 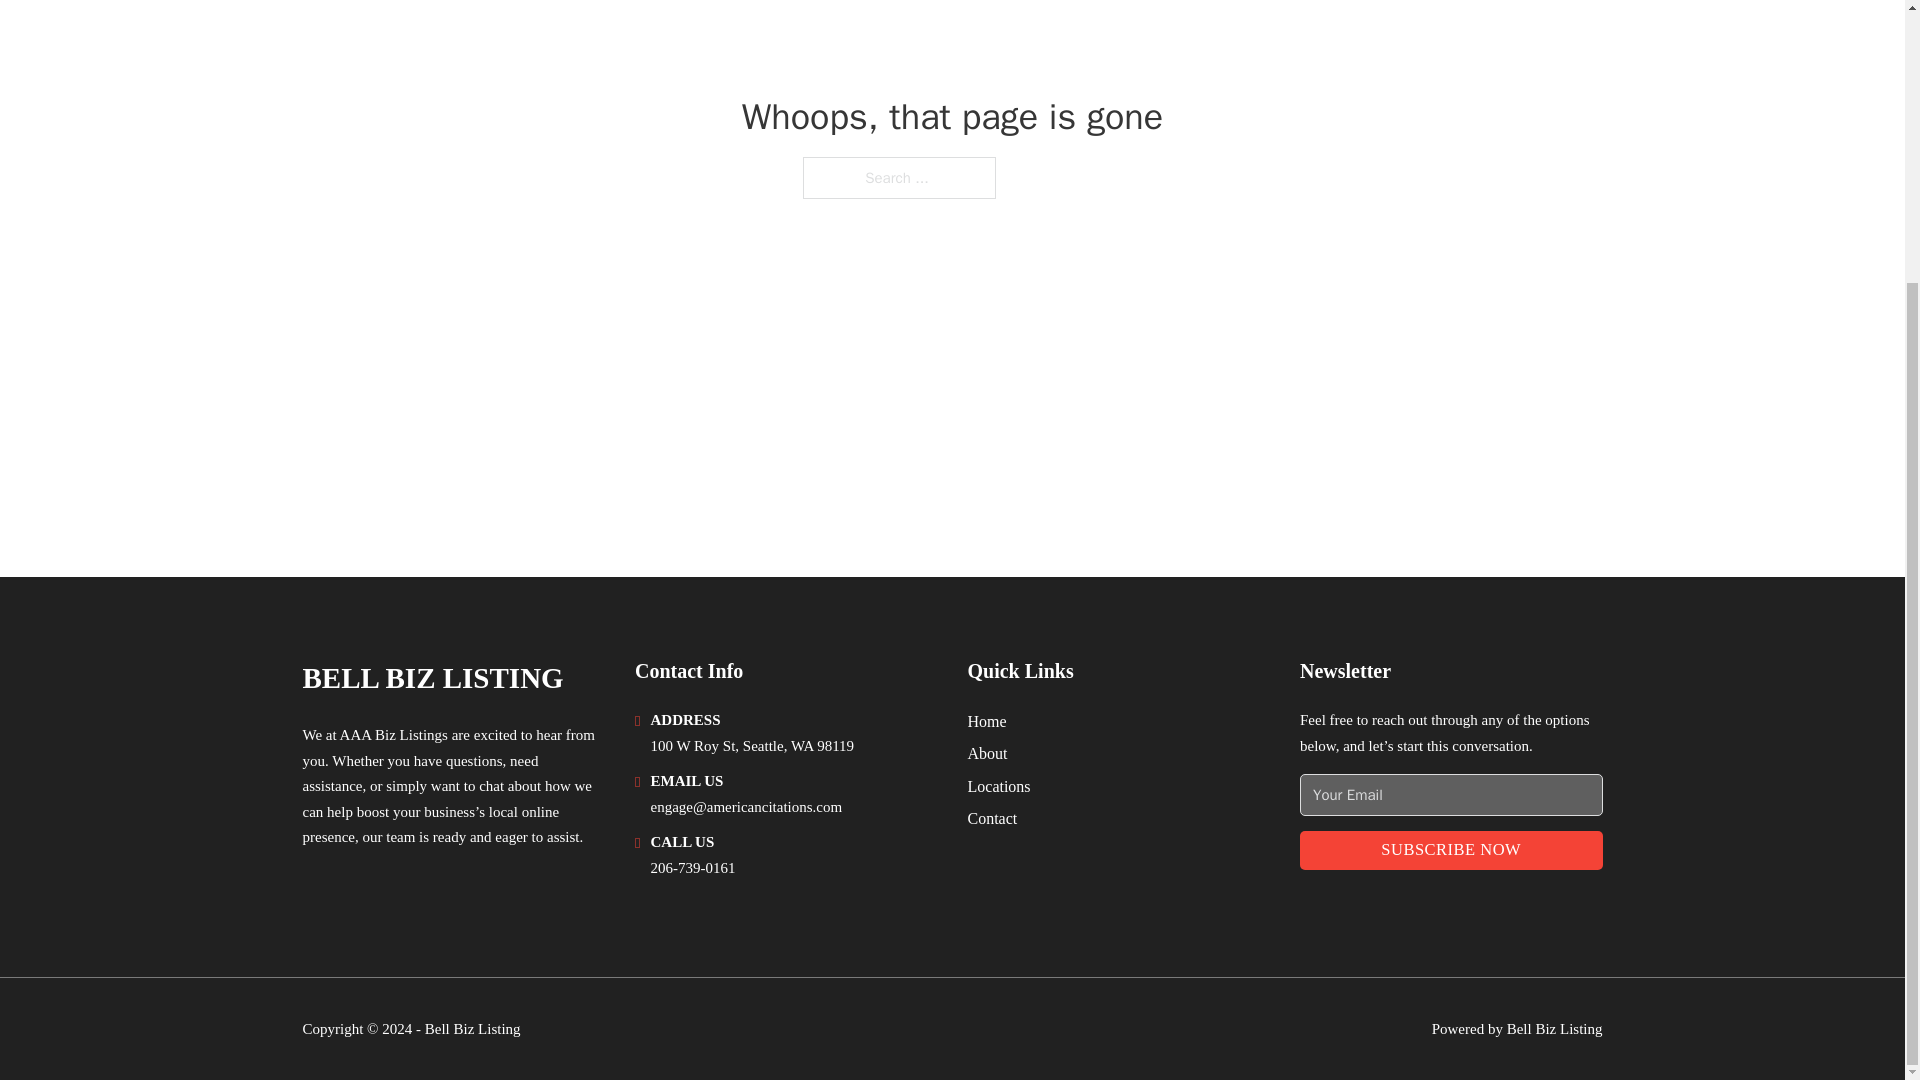 I want to click on About, so click(x=988, y=752).